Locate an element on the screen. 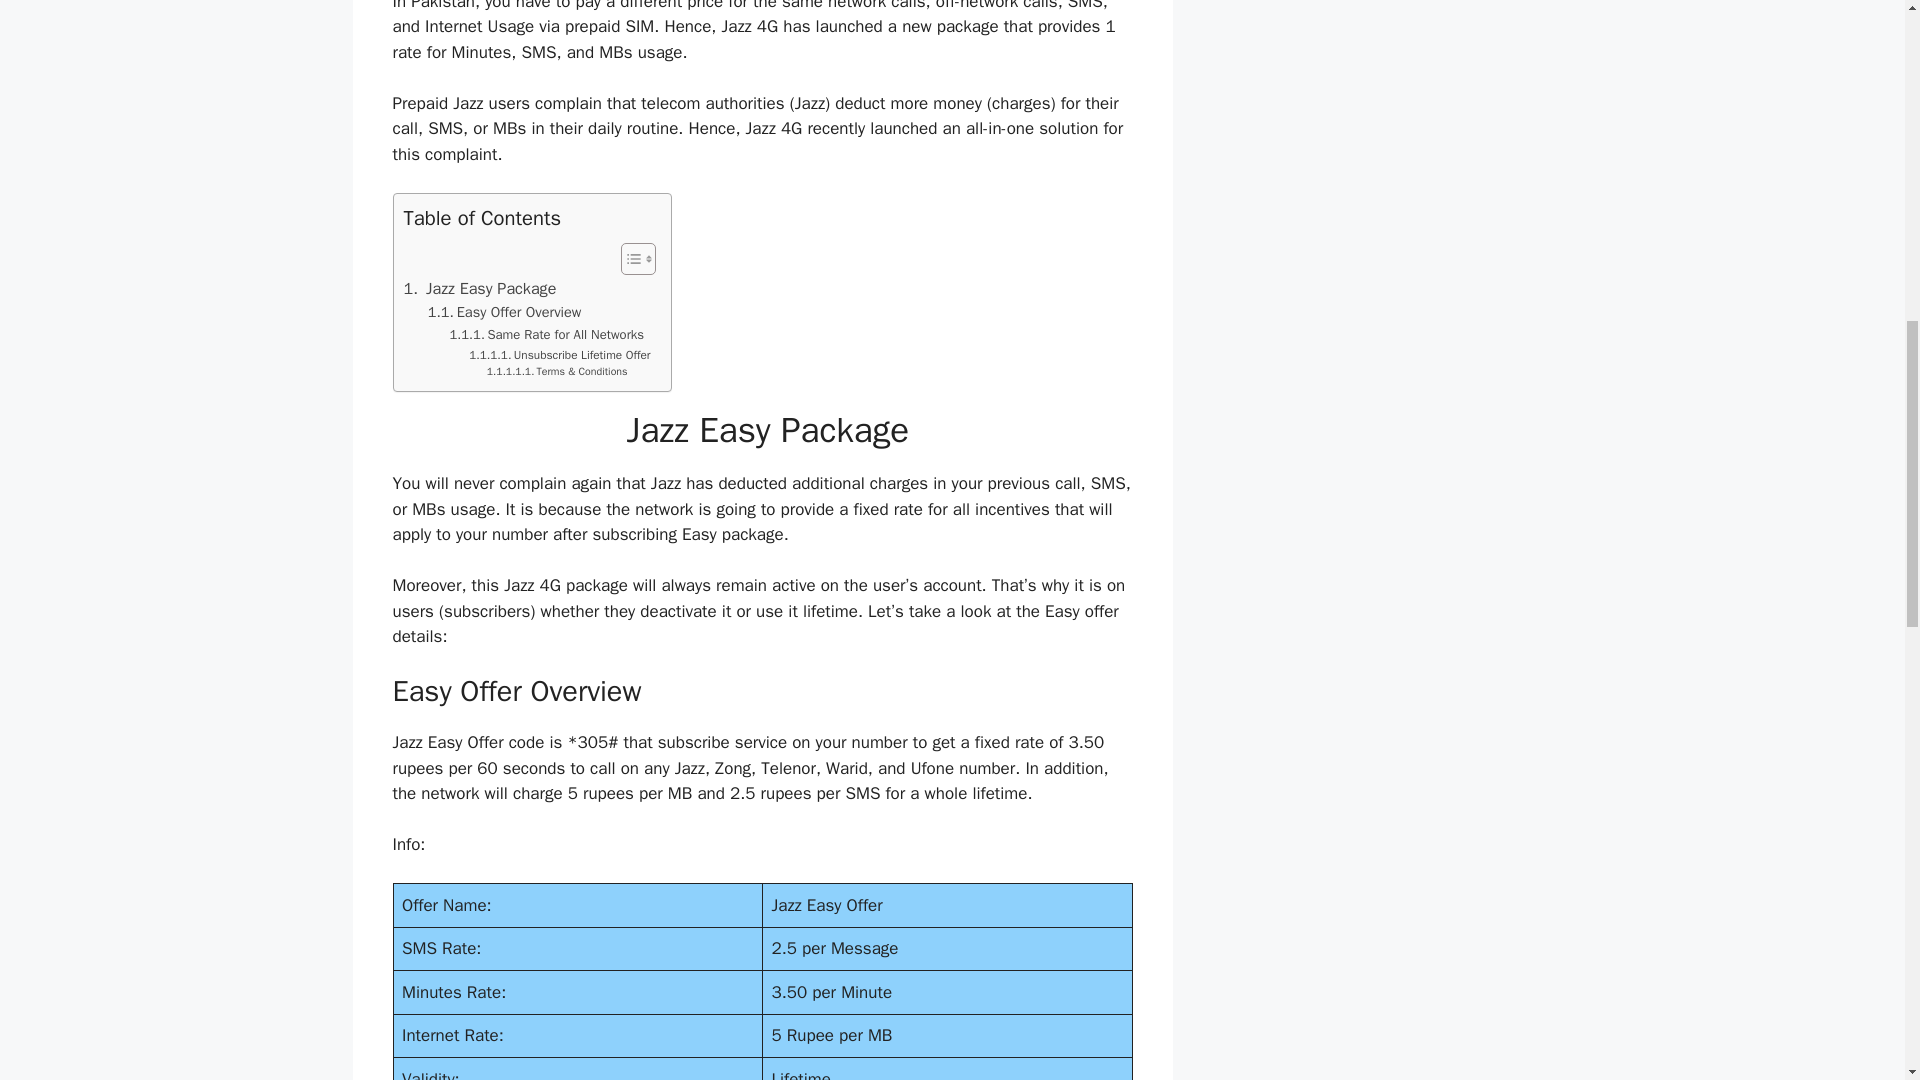  Easy Offer Overview is located at coordinates (504, 312).